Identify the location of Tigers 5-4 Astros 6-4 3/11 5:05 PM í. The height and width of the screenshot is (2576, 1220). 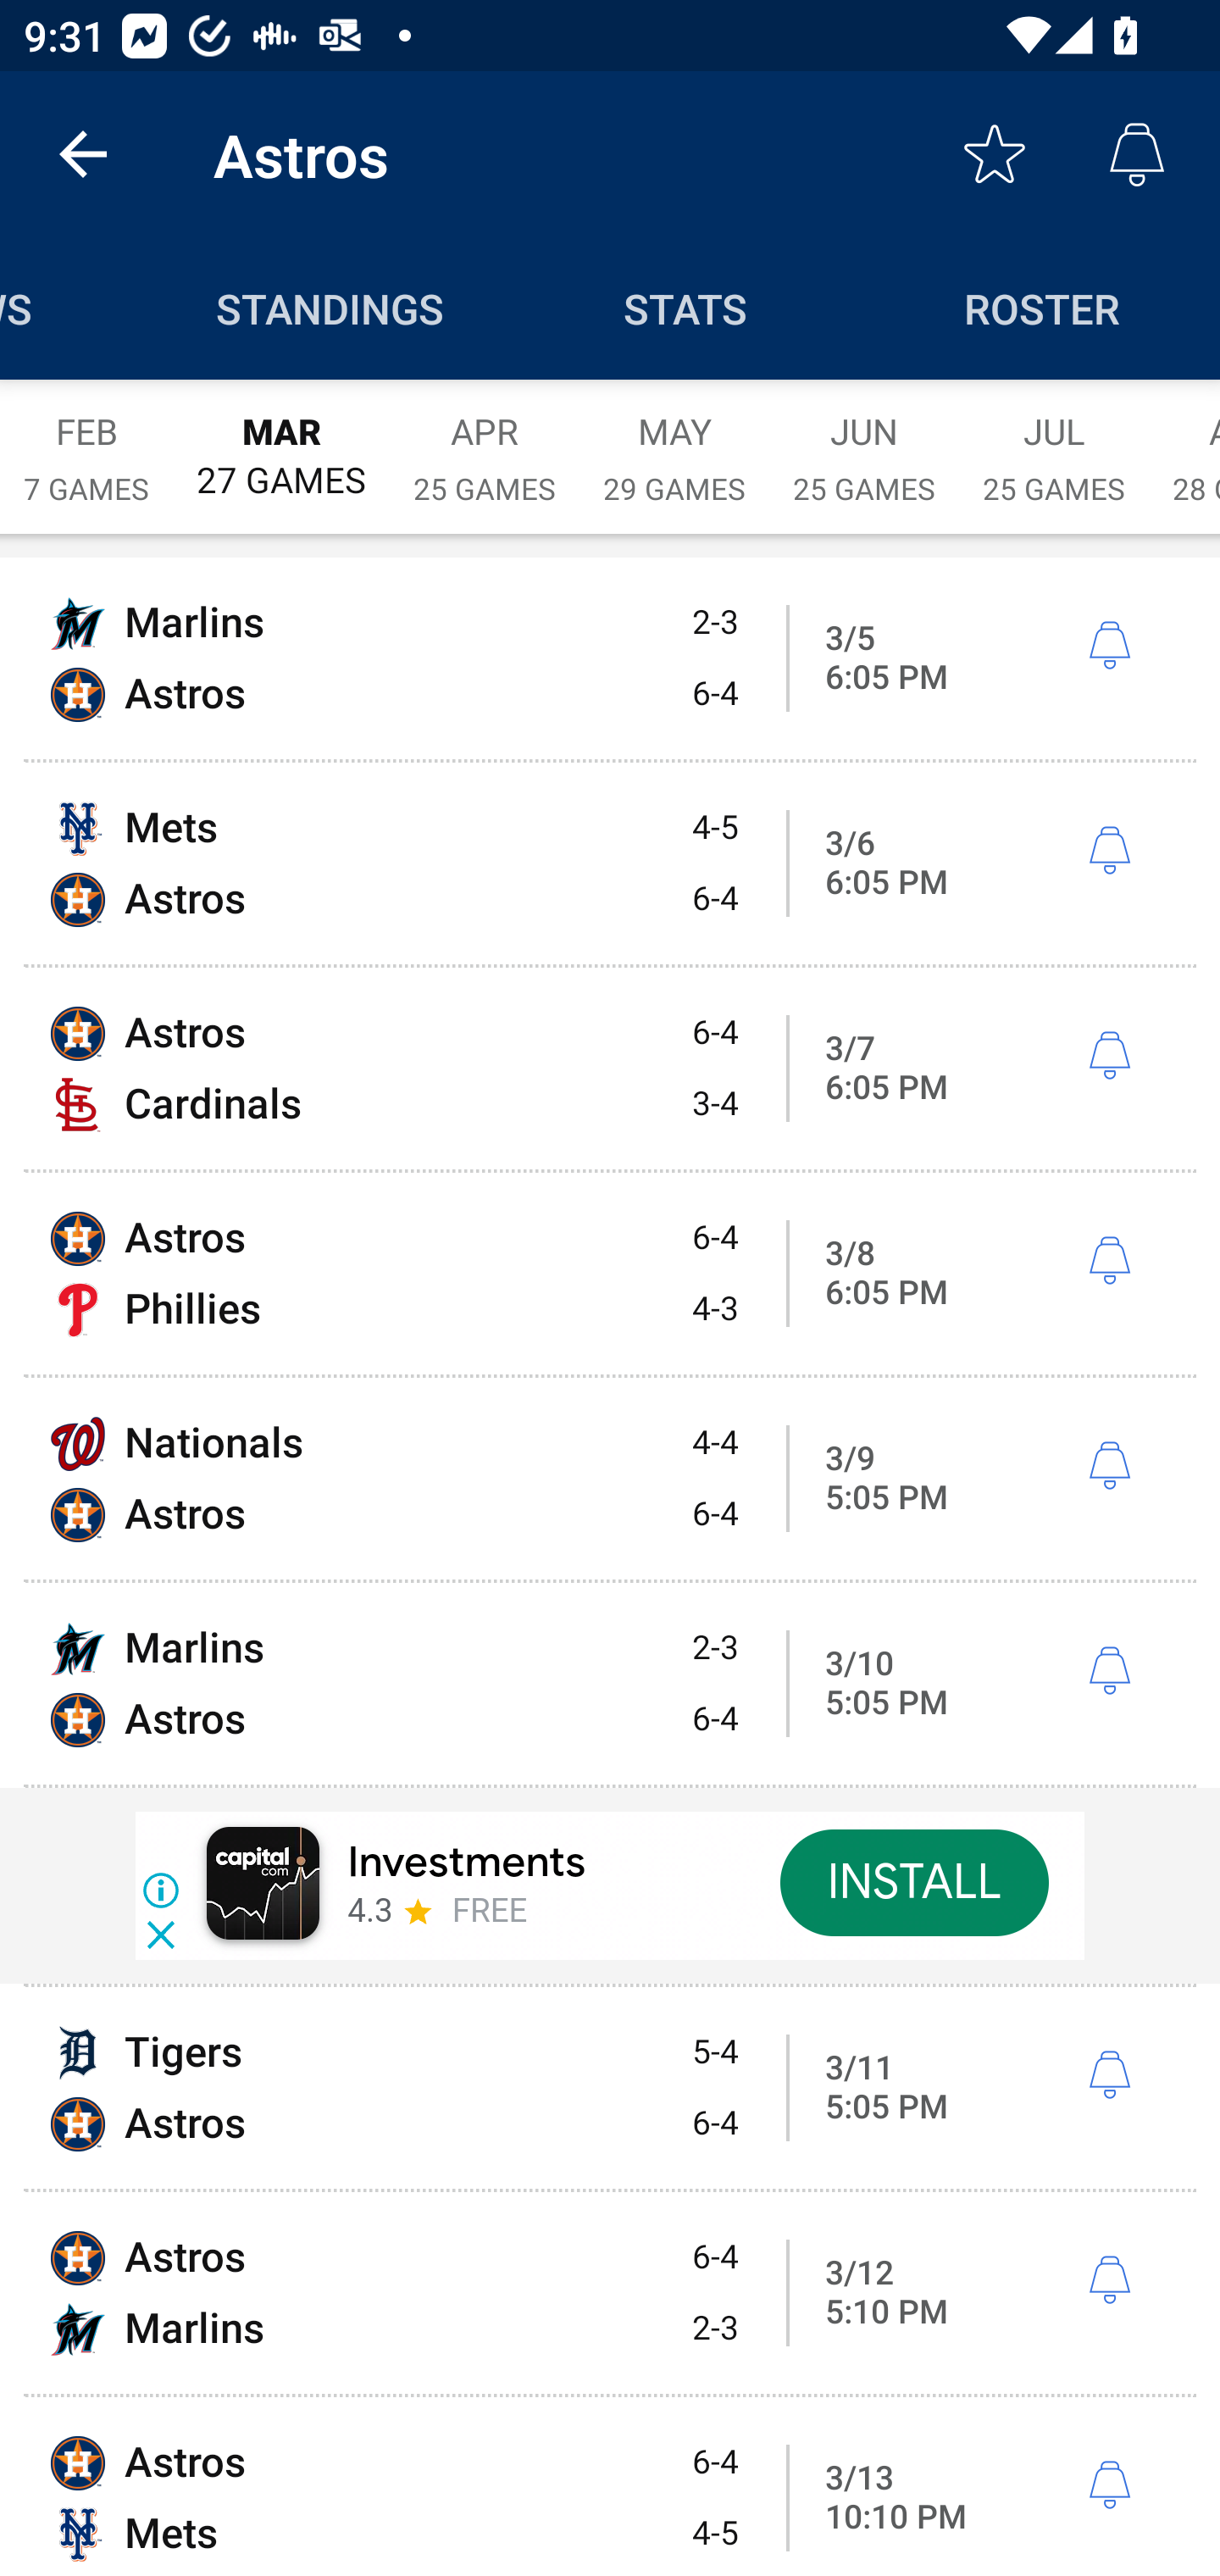
(610, 2088).